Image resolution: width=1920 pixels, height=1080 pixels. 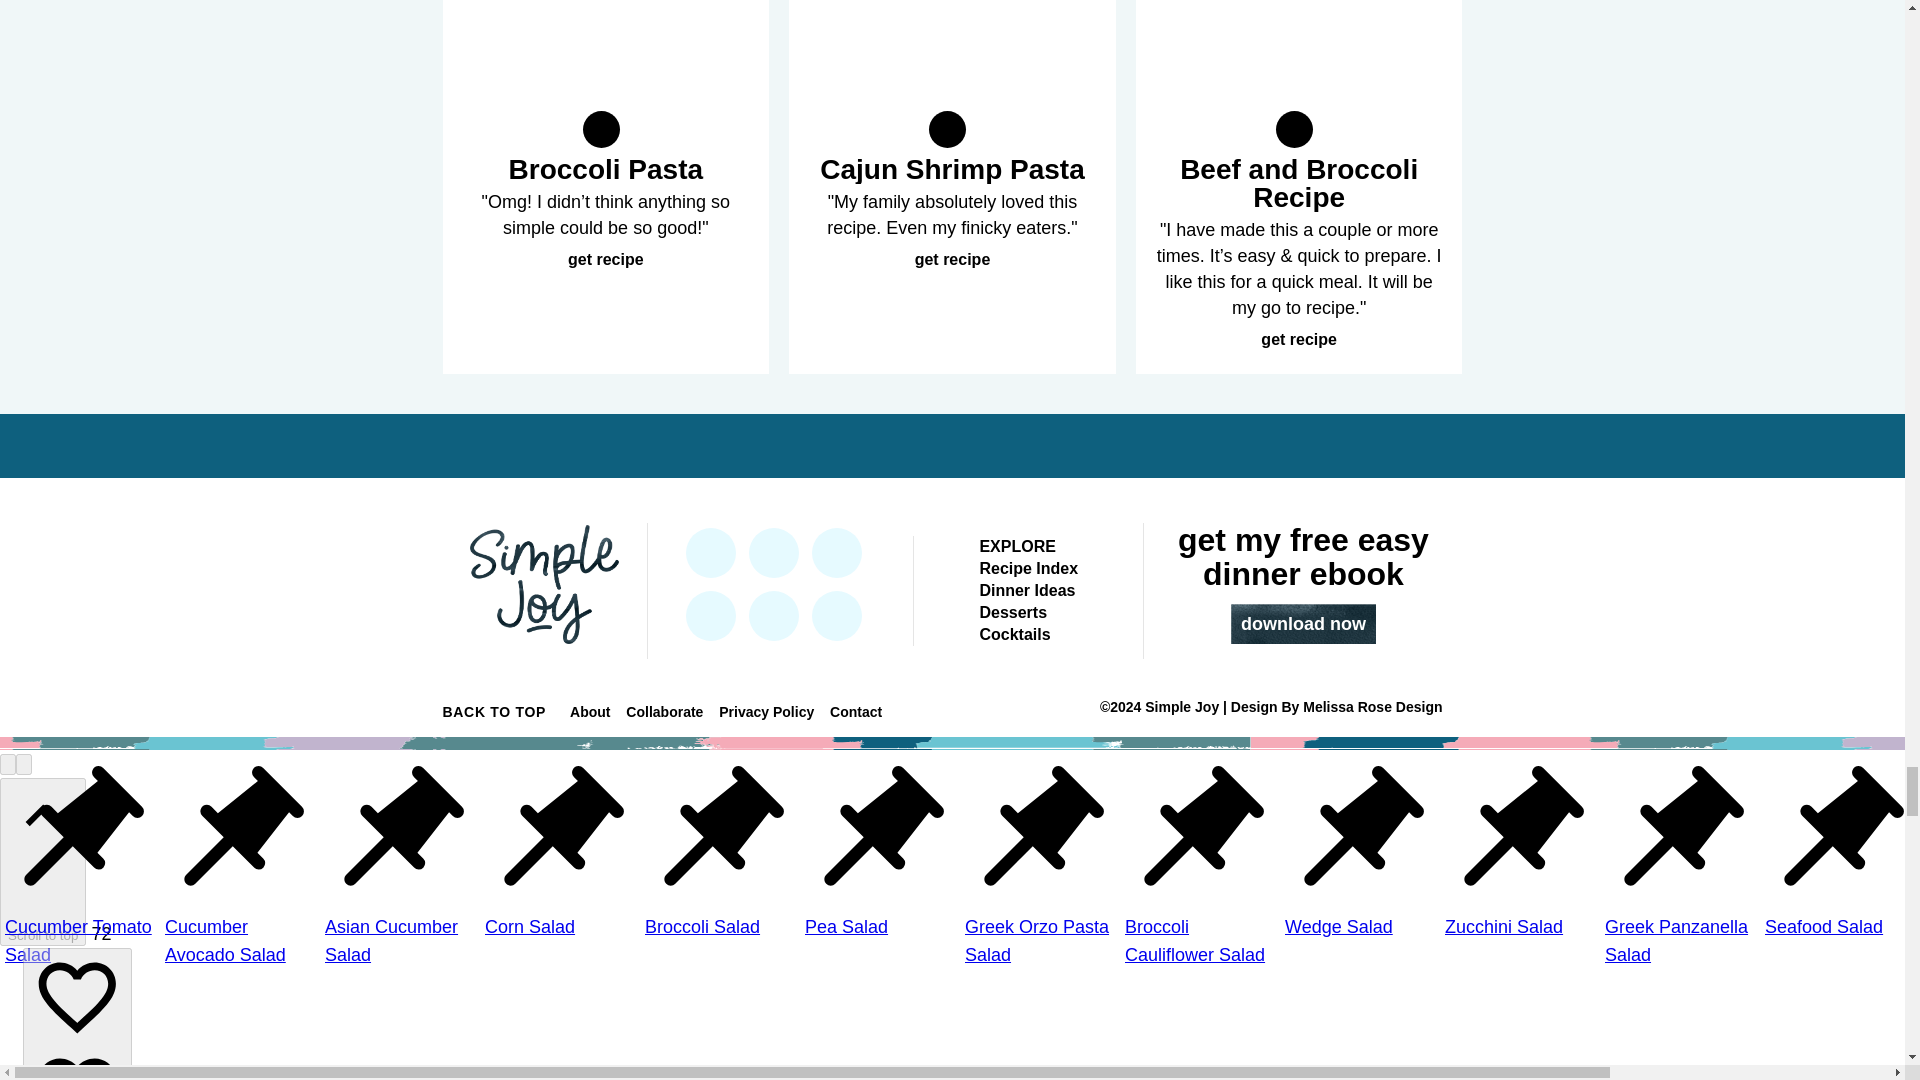 What do you see at coordinates (1014, 634) in the screenshot?
I see `Cocktails` at bounding box center [1014, 634].